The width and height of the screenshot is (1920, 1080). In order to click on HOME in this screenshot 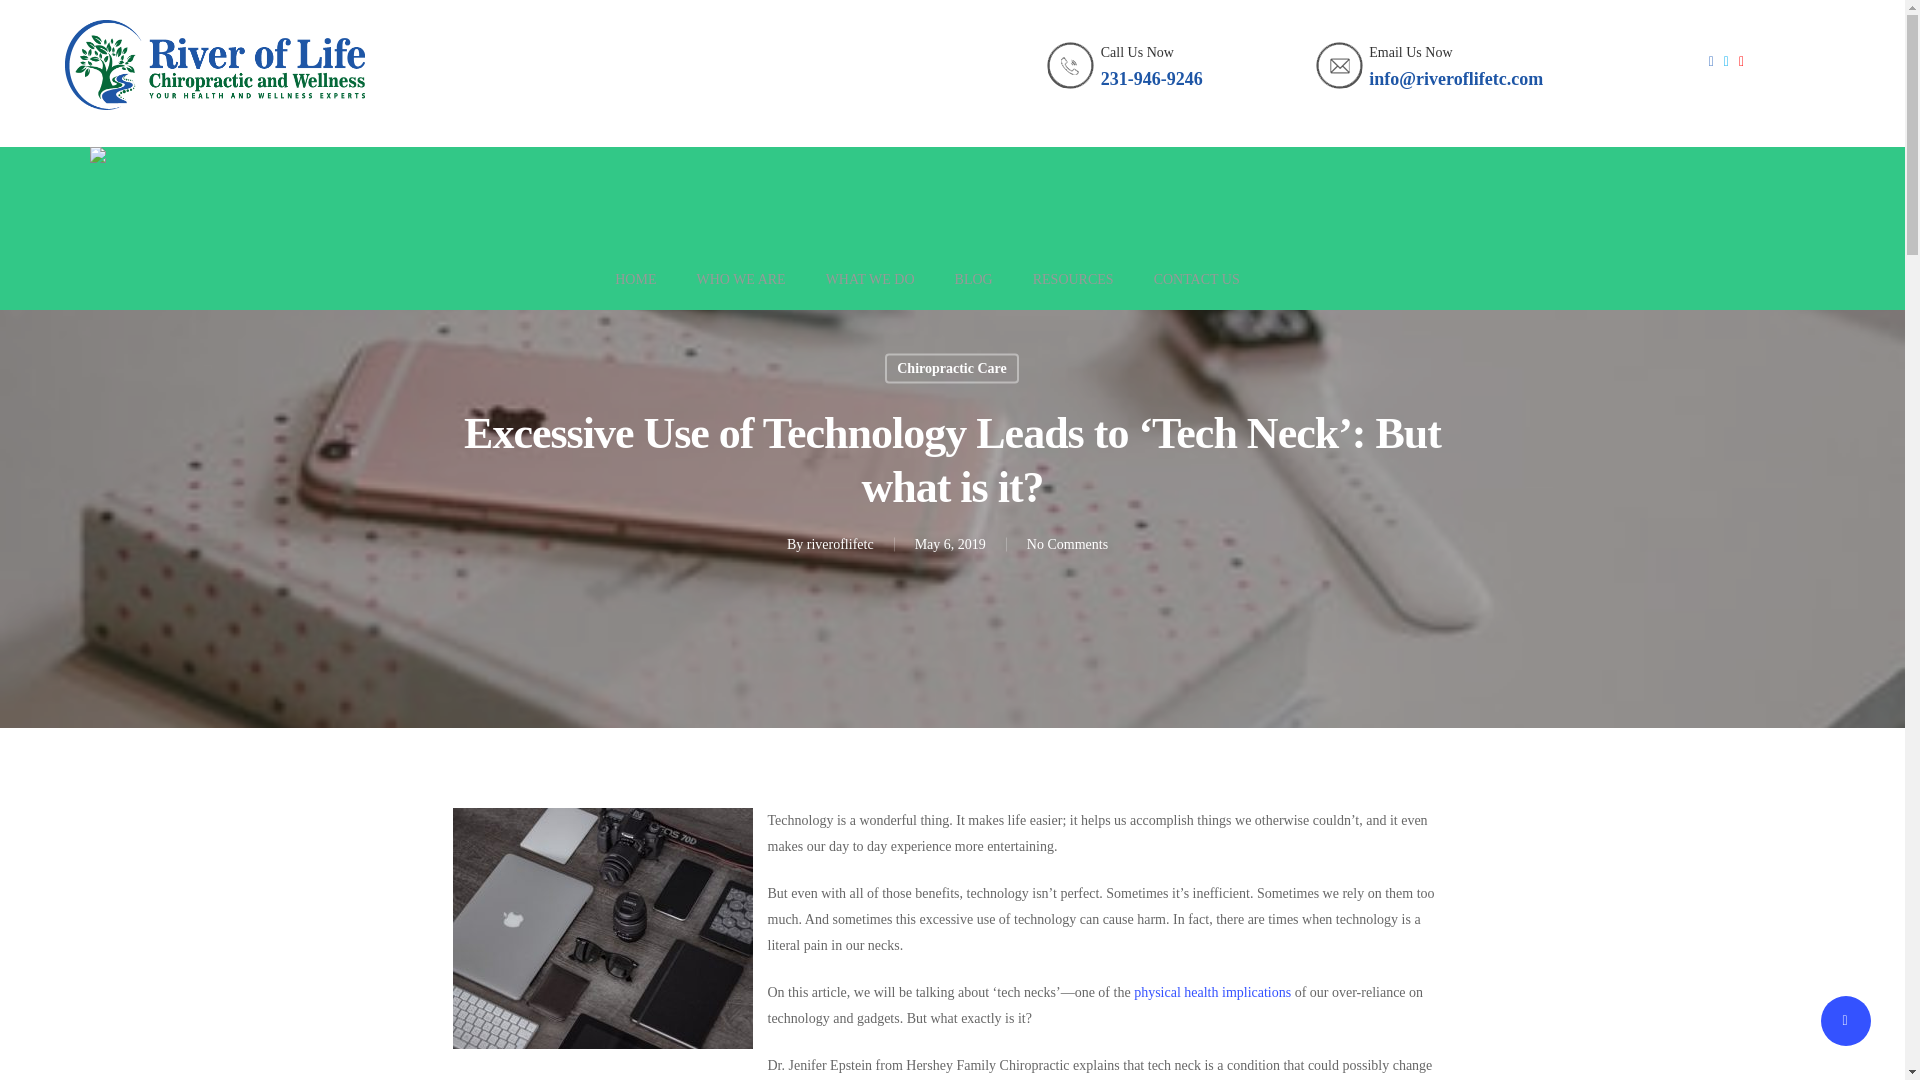, I will do `click(635, 290)`.